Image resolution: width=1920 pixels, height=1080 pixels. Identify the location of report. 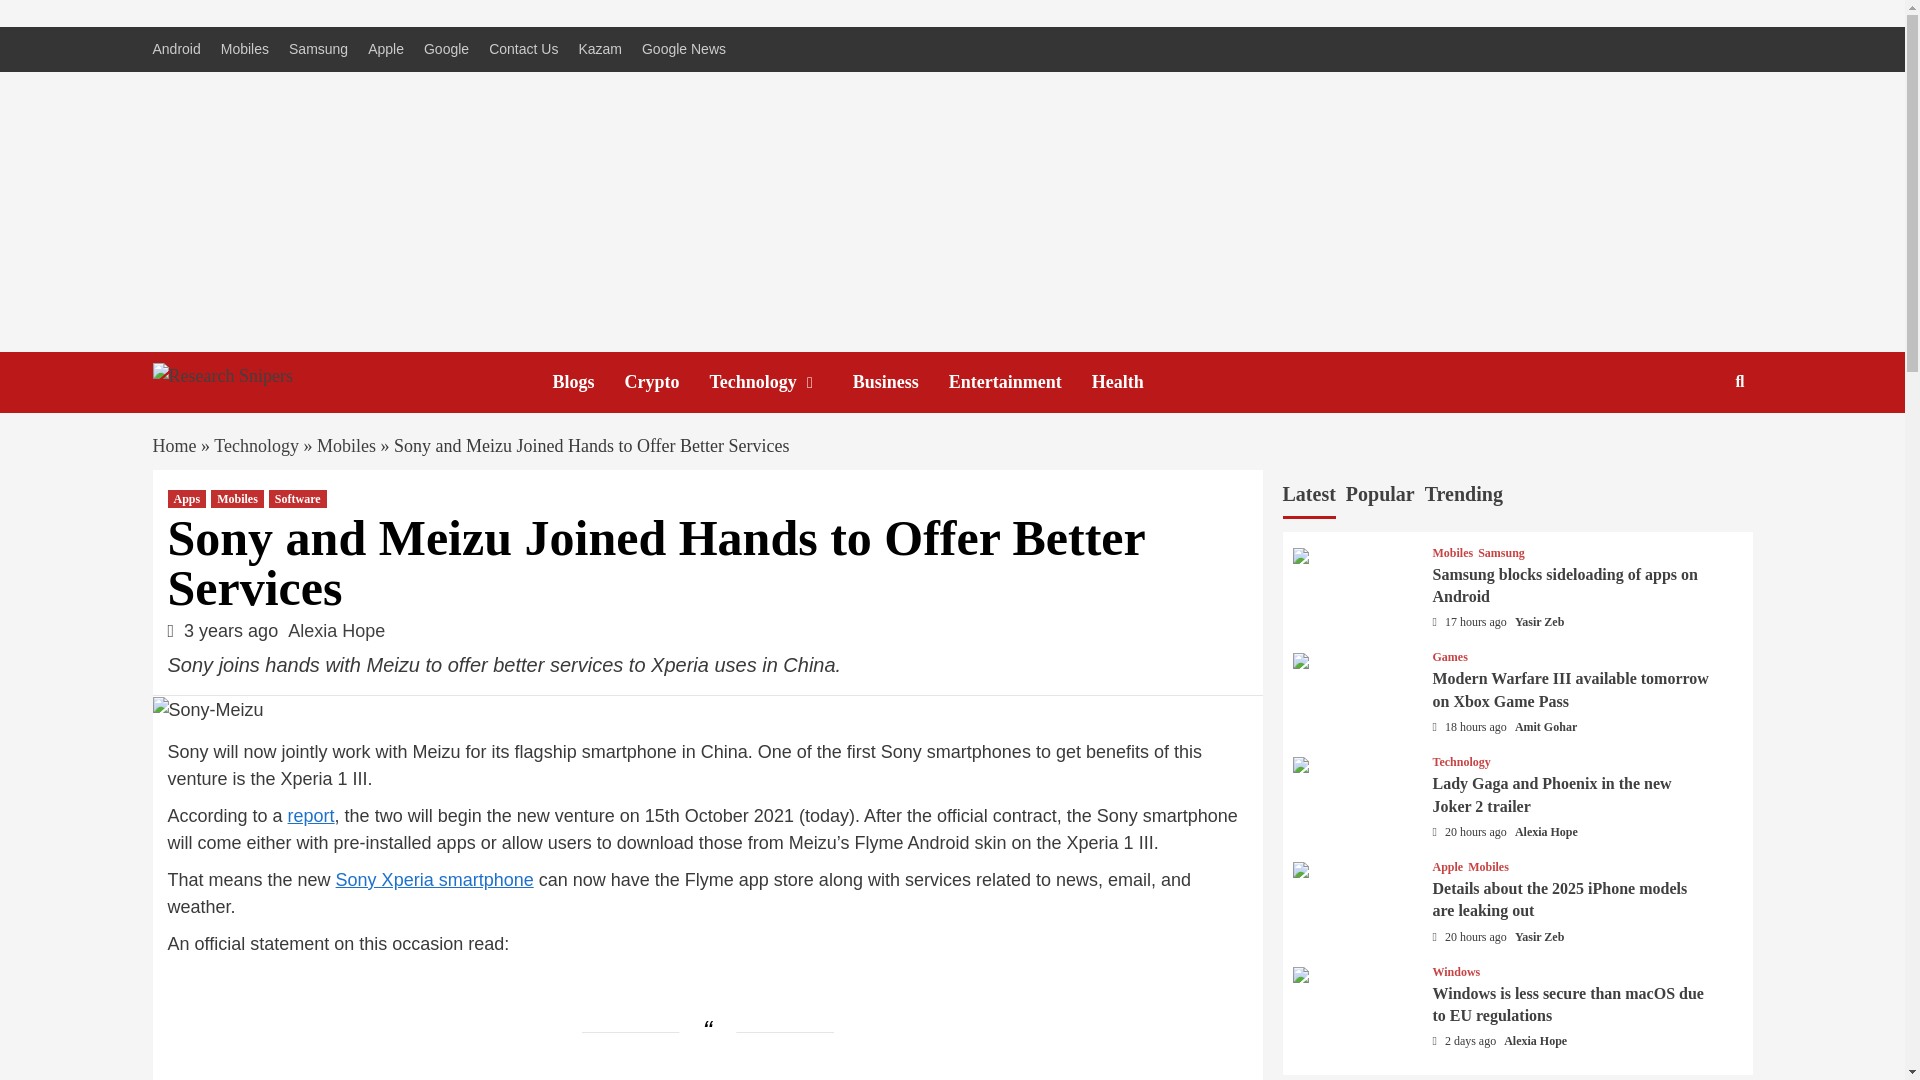
(311, 816).